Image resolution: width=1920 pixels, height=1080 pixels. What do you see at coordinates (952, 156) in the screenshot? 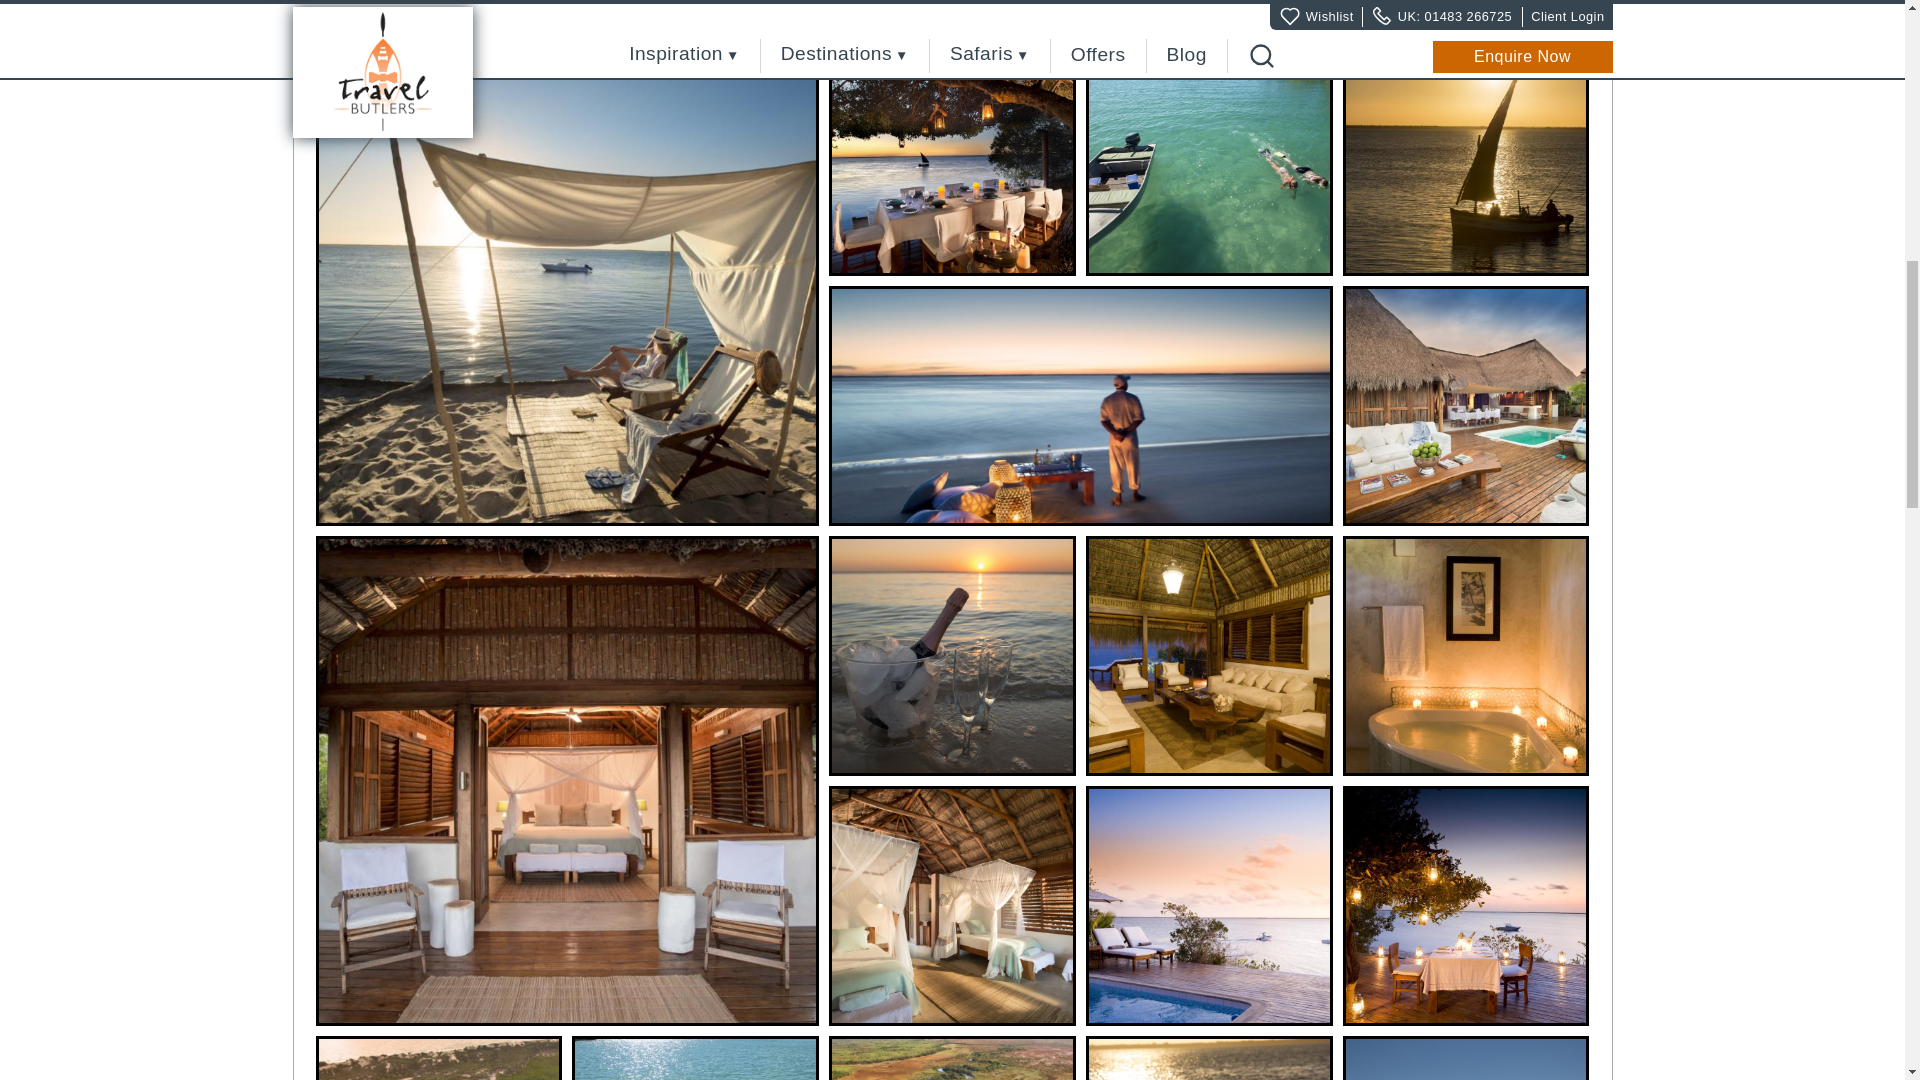
I see `Evening View` at bounding box center [952, 156].